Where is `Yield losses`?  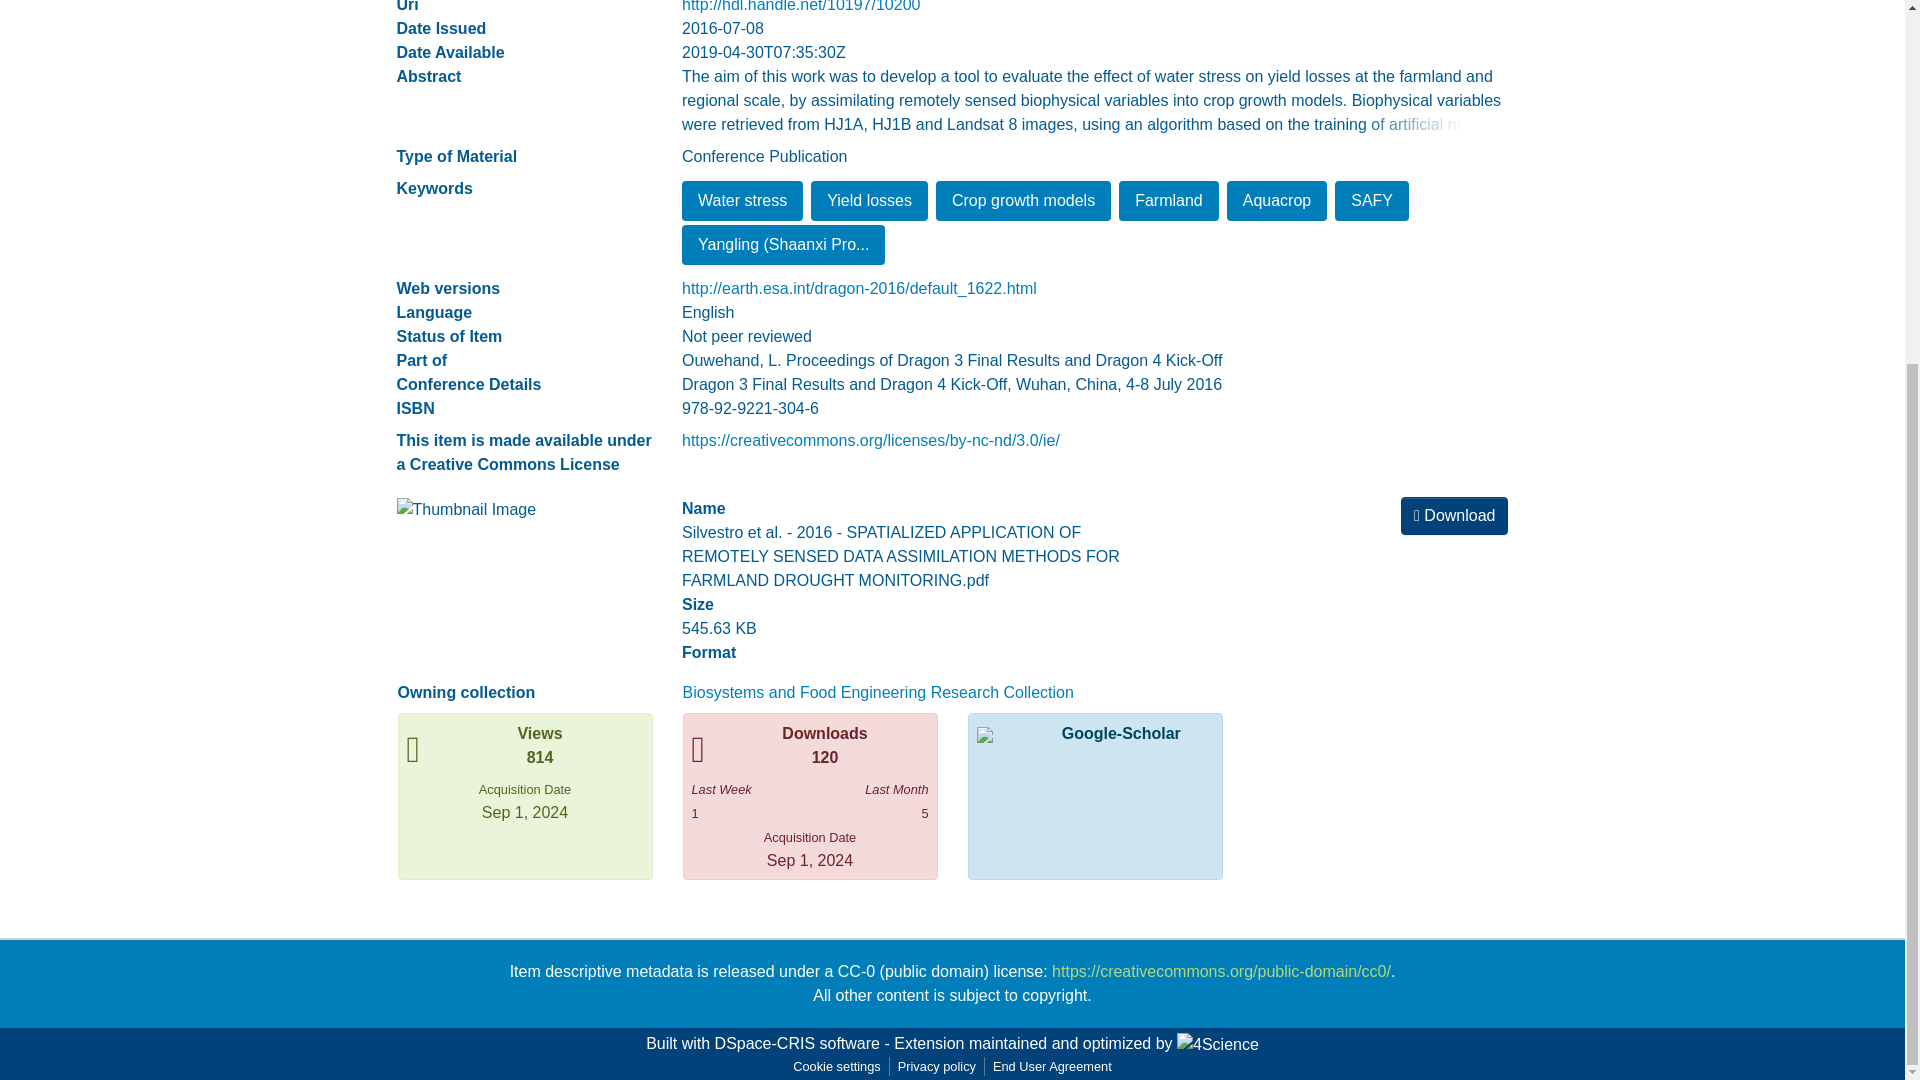 Yield losses is located at coordinates (868, 201).